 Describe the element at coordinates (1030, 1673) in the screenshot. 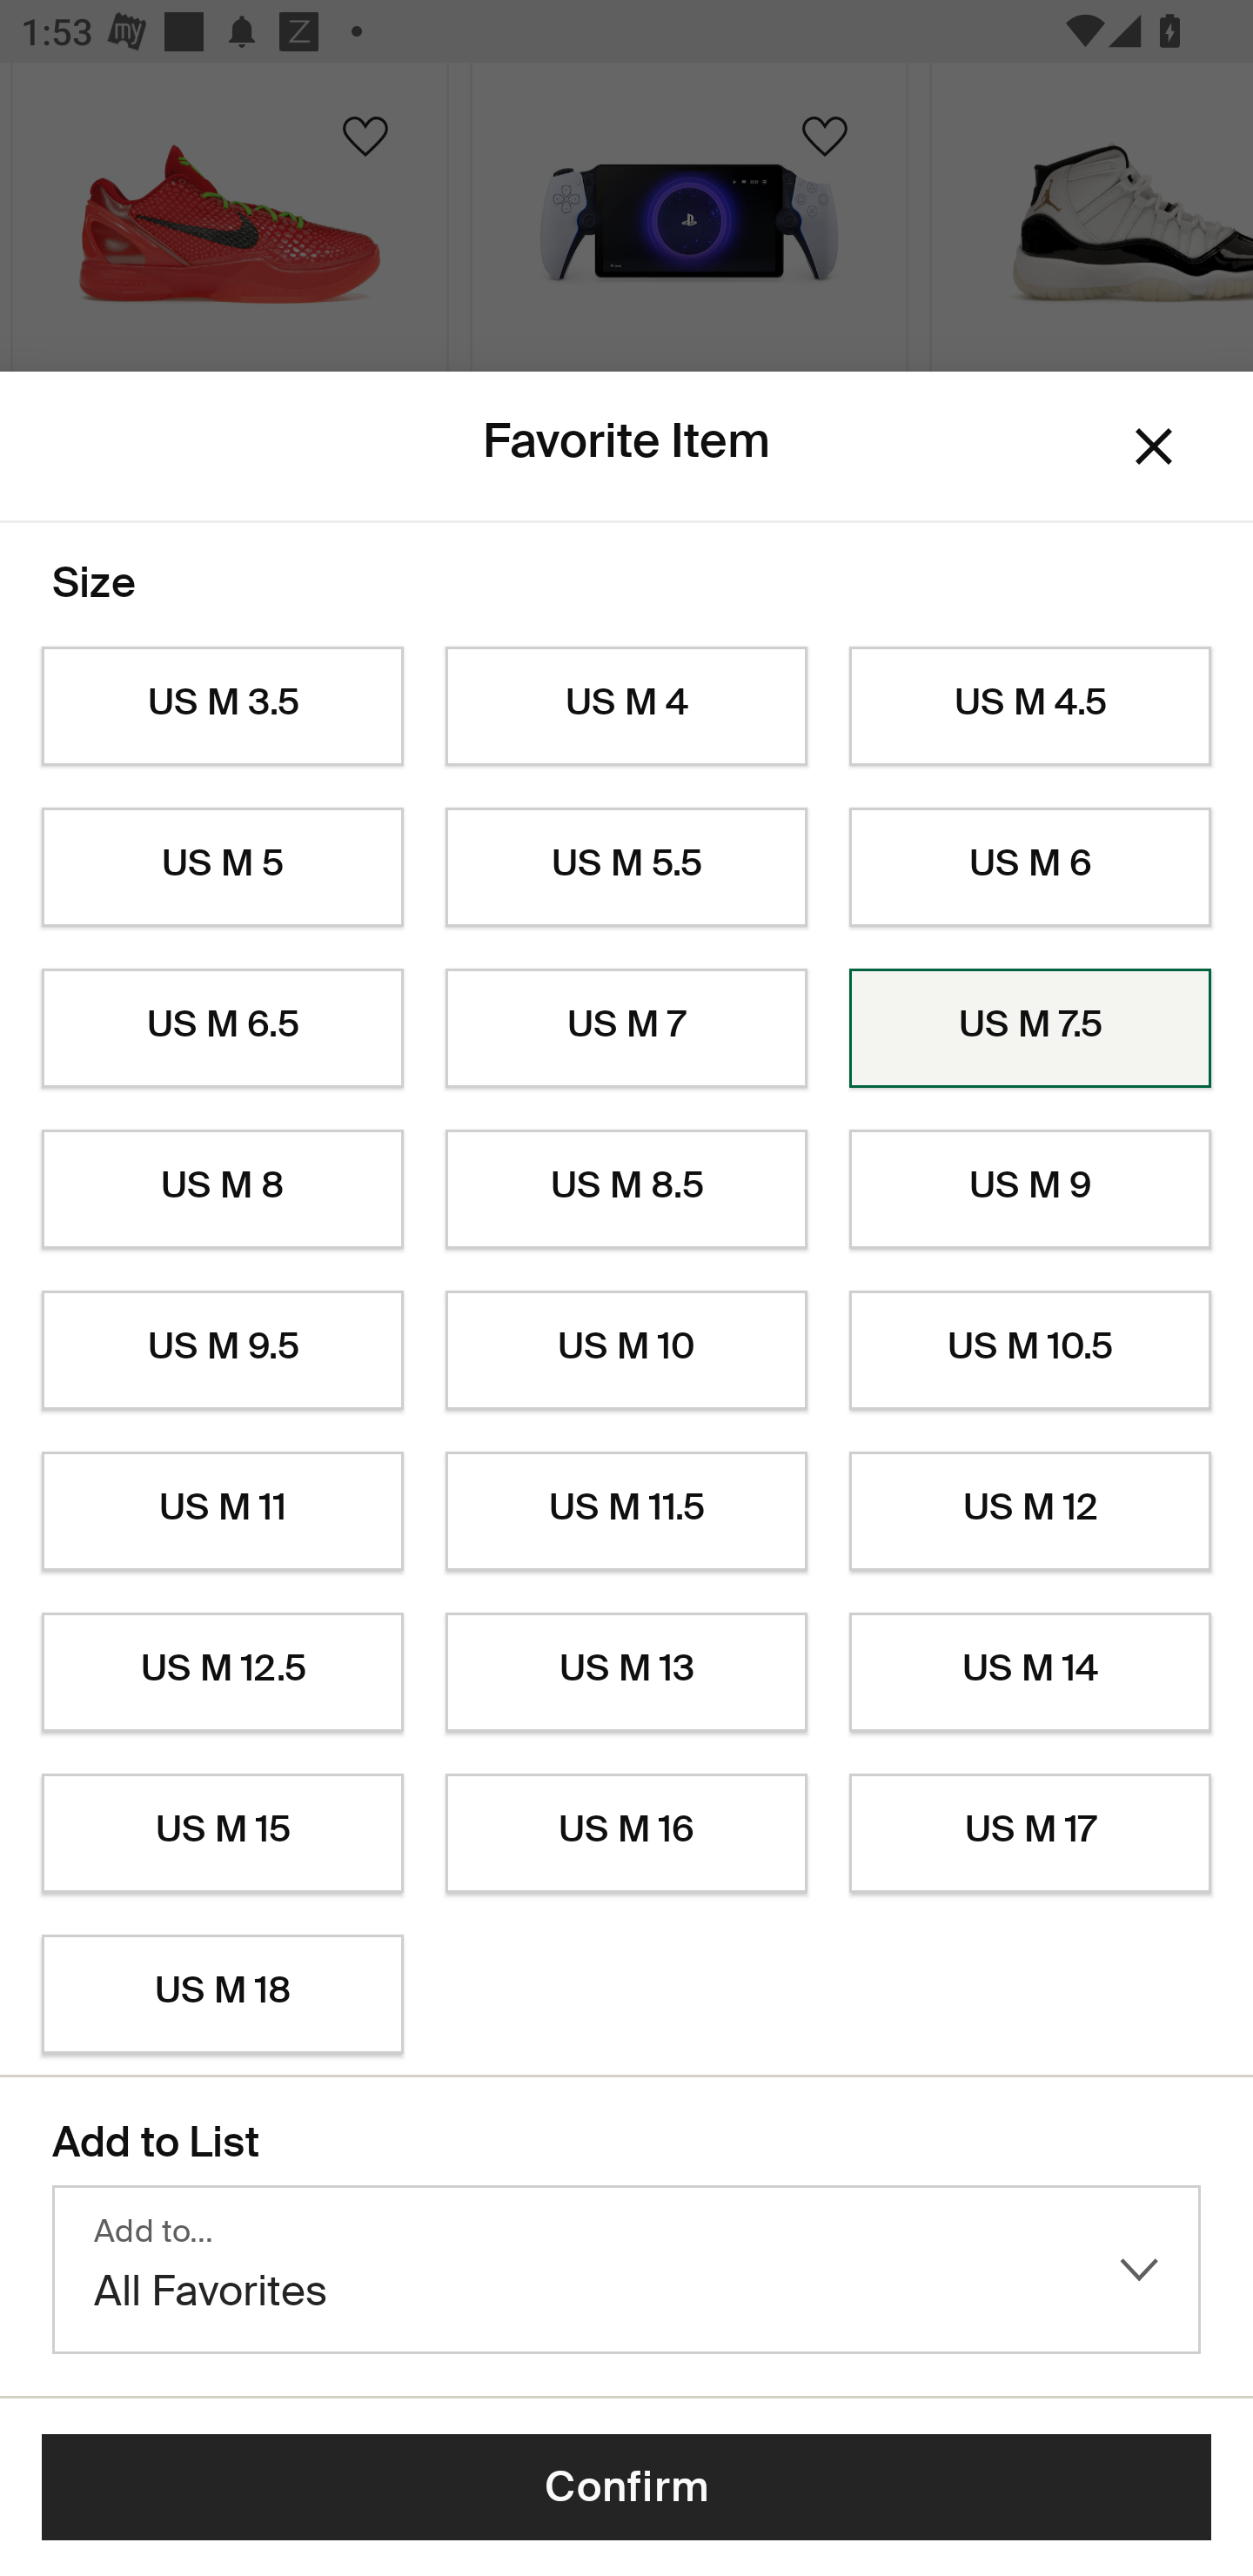

I see `US M 14` at that location.